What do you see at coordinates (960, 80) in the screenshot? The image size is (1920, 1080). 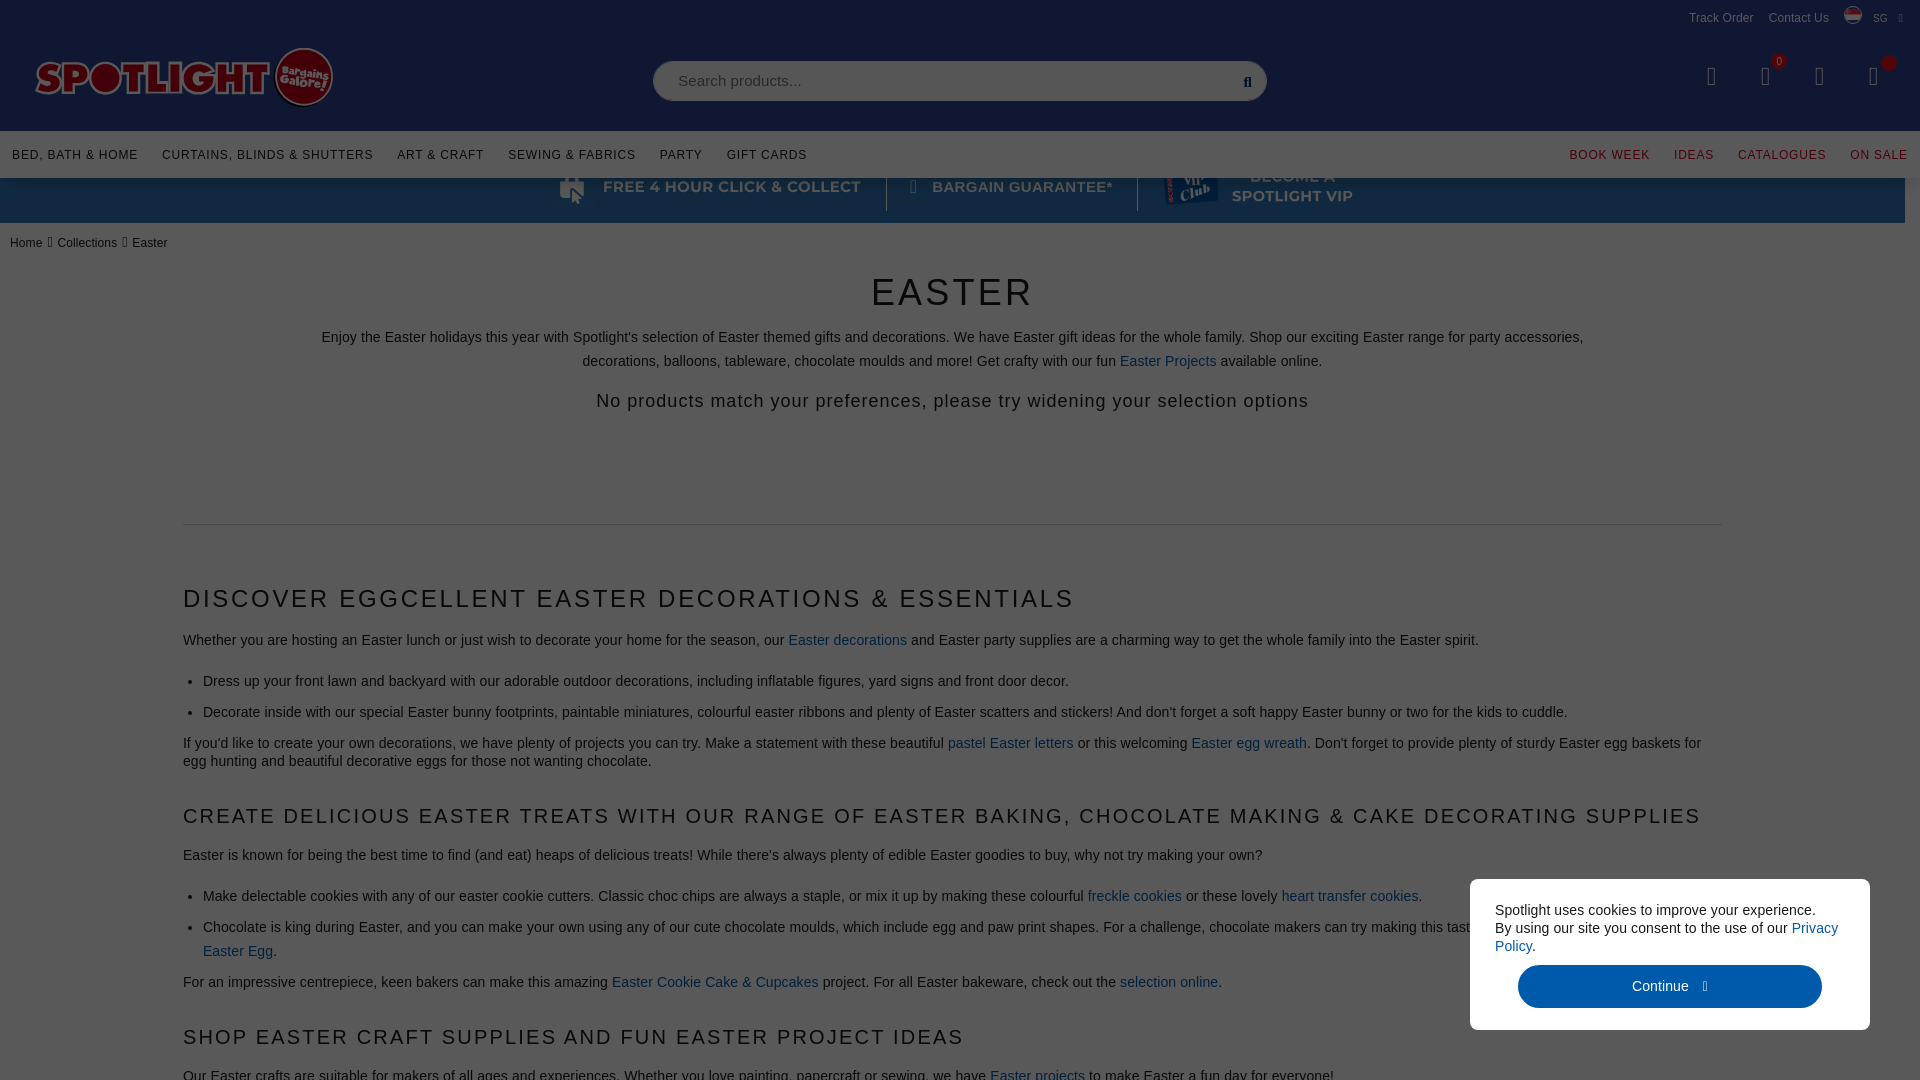 I see `Search for a product, brand or project` at bounding box center [960, 80].